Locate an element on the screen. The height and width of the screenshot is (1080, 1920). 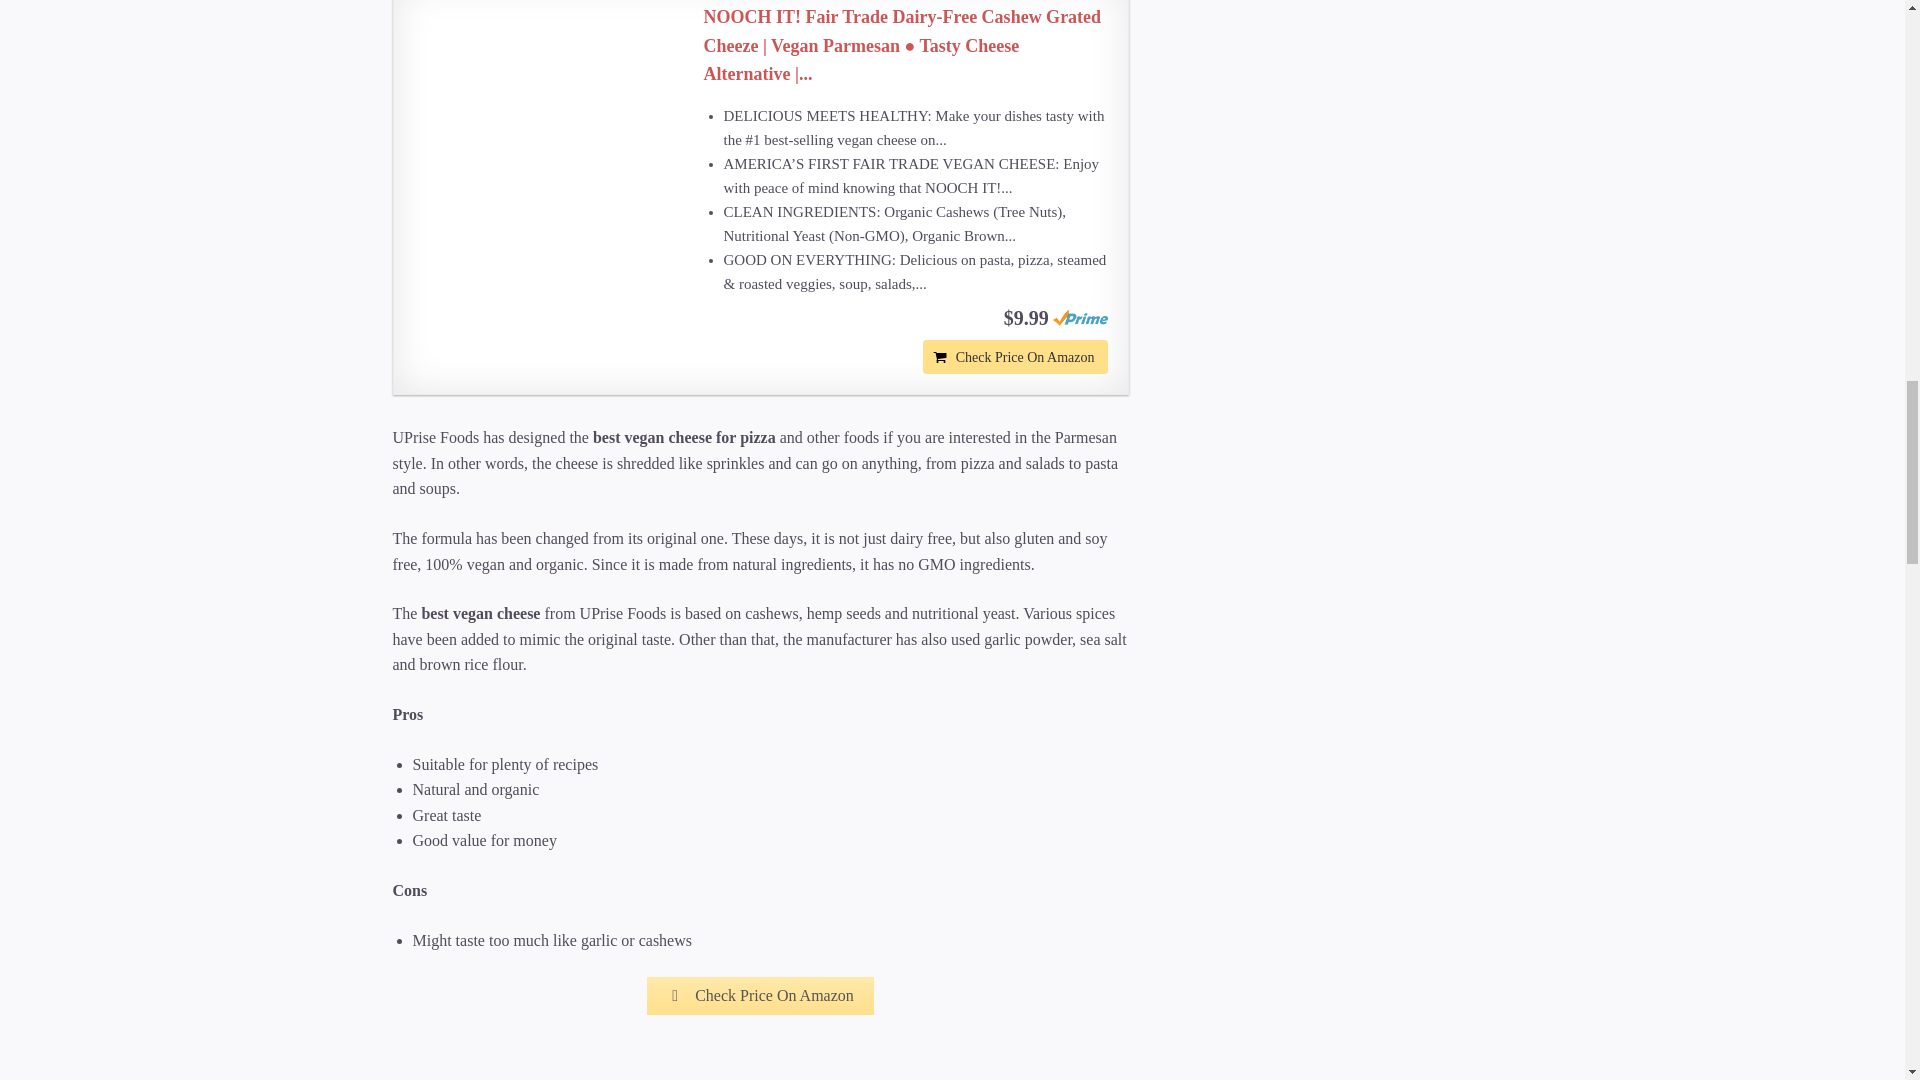
Check Price On Amazon is located at coordinates (1015, 356).